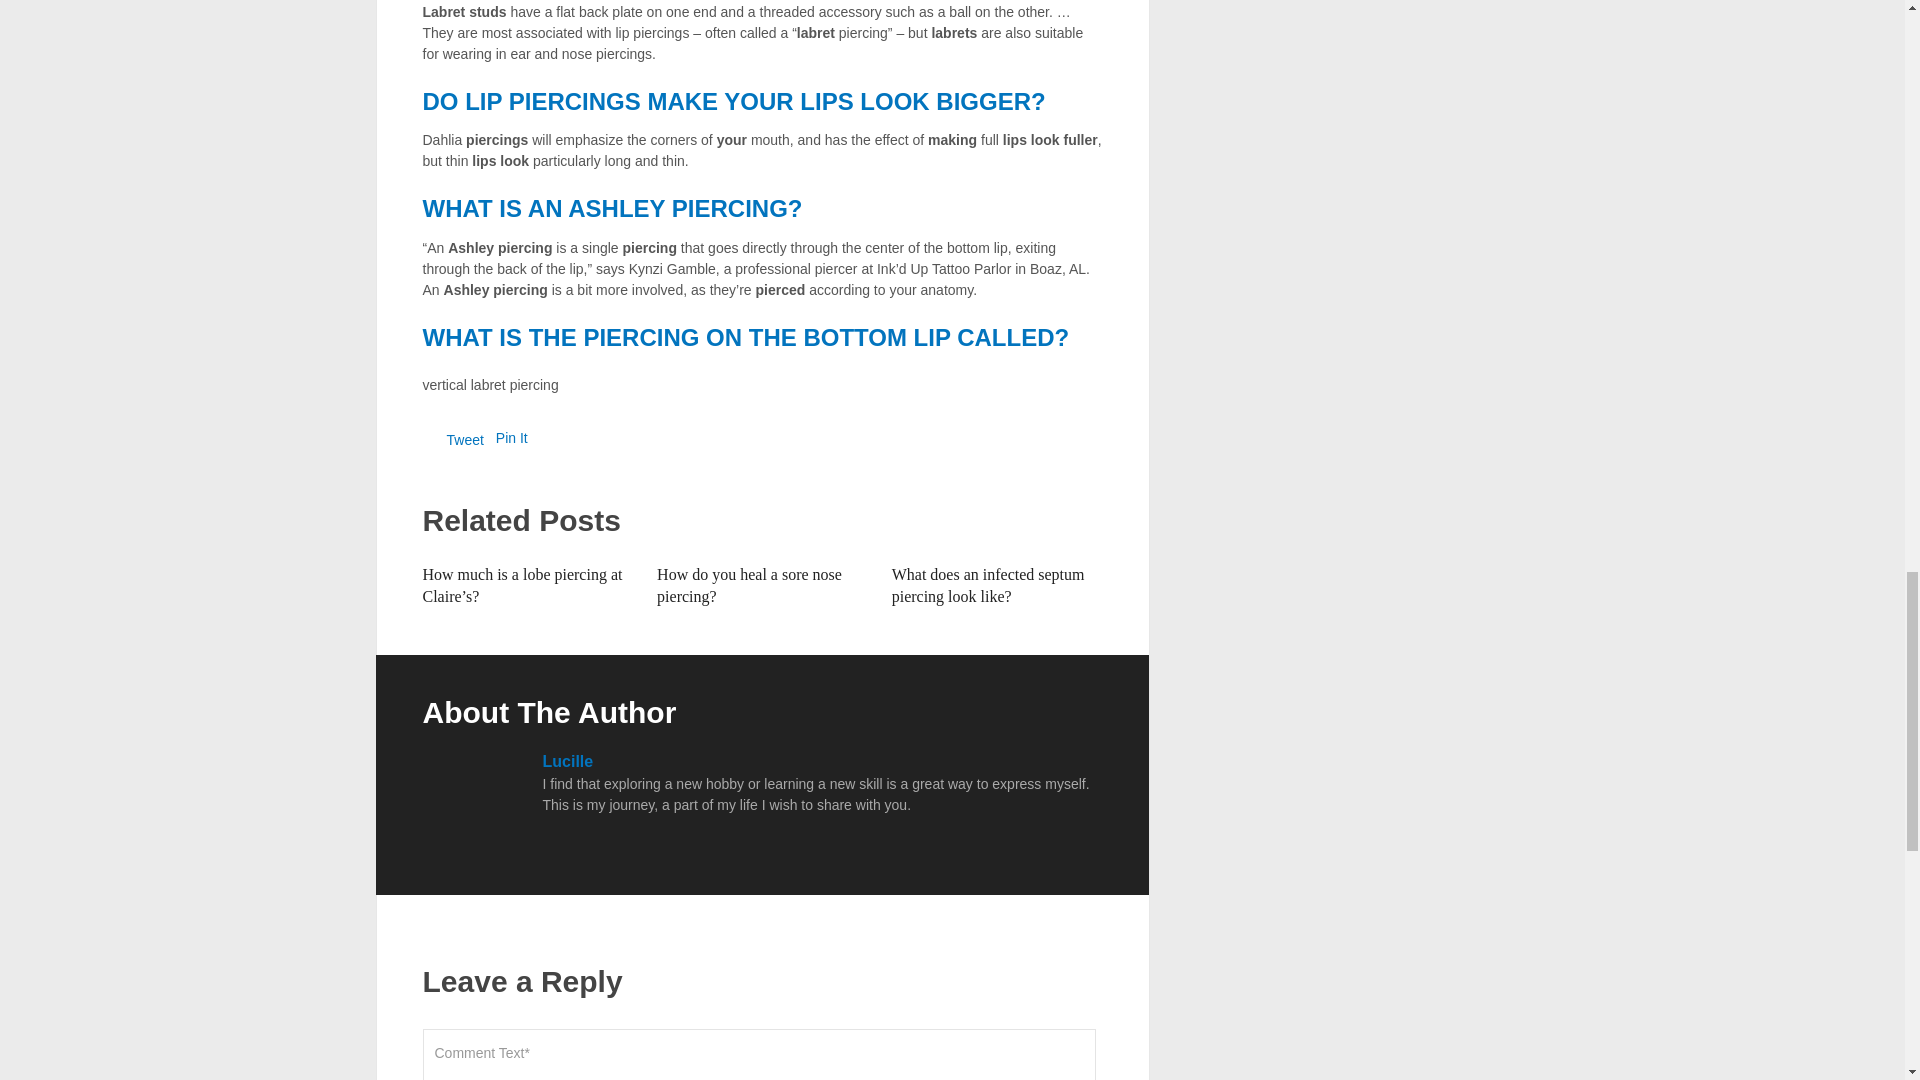 Image resolution: width=1920 pixels, height=1080 pixels. I want to click on Tweet, so click(464, 440).